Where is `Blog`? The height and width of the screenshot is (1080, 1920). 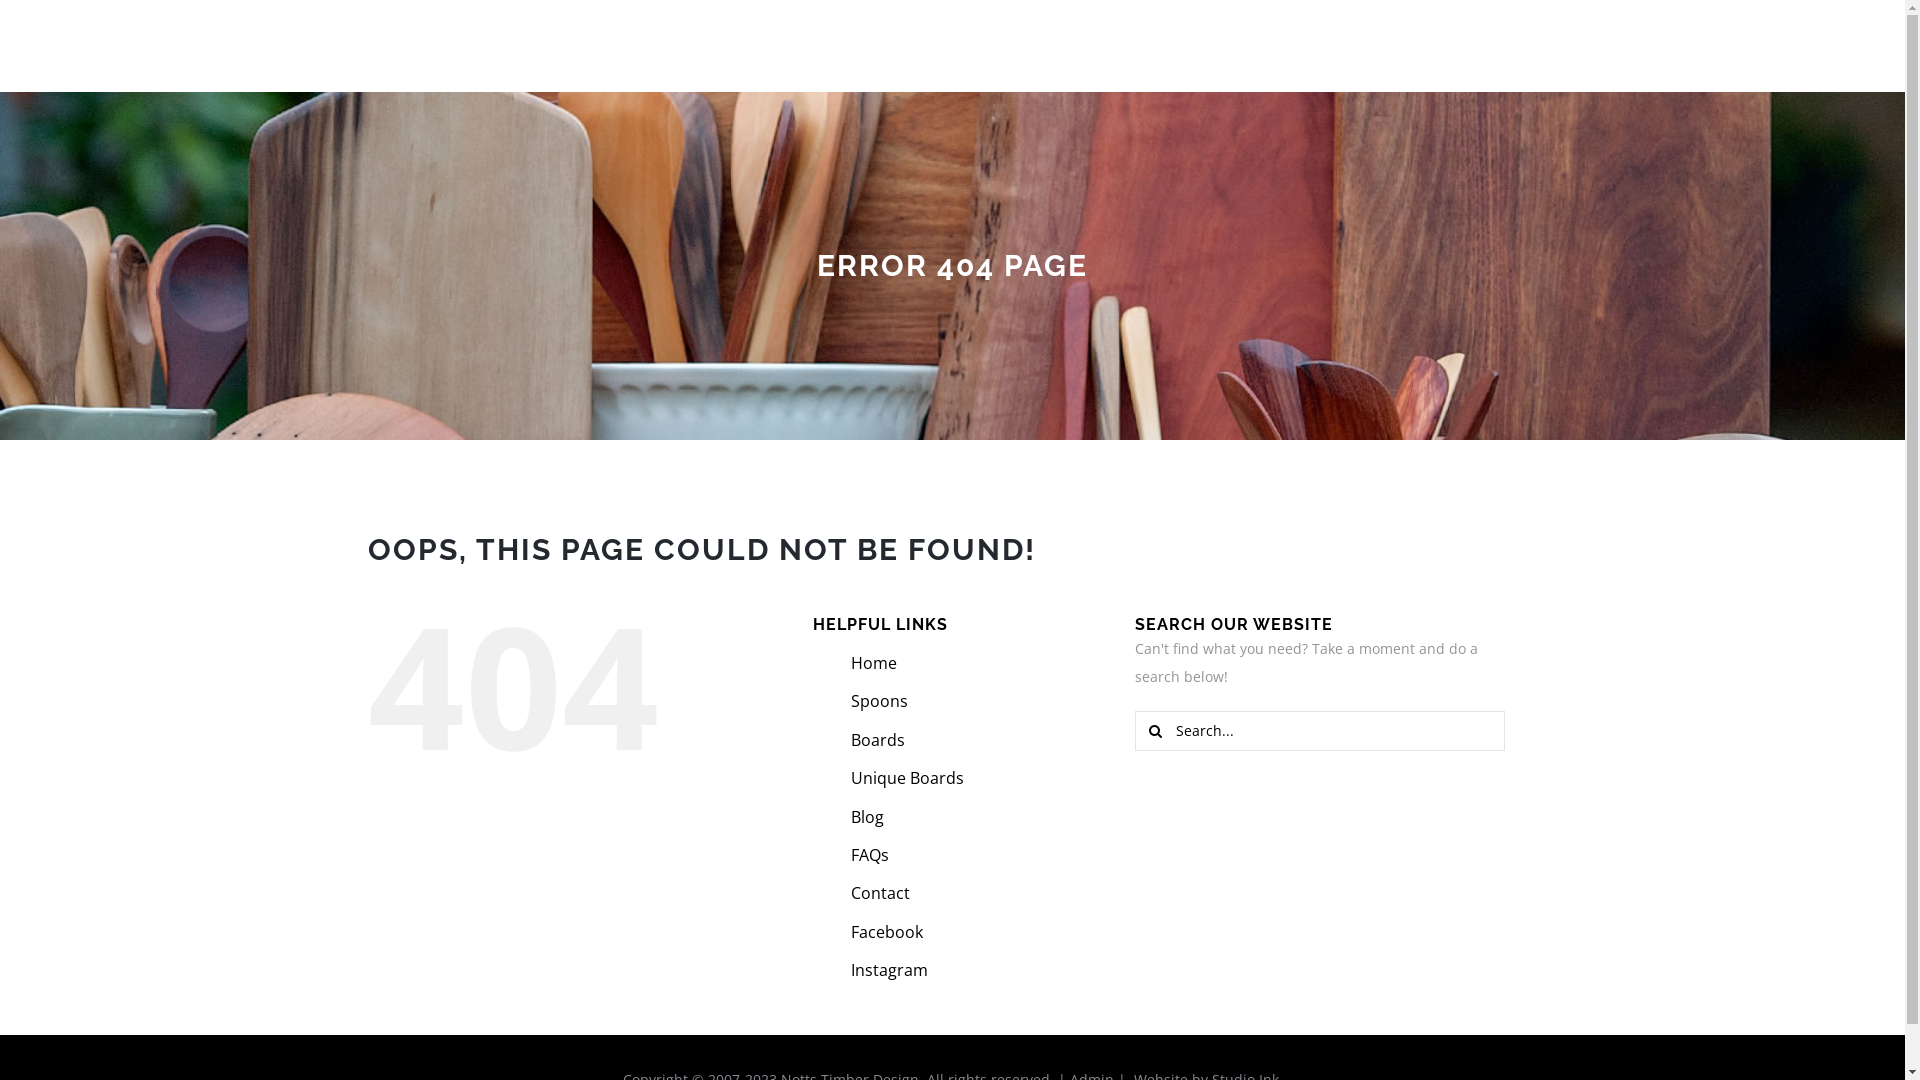
Blog is located at coordinates (1215, 42).